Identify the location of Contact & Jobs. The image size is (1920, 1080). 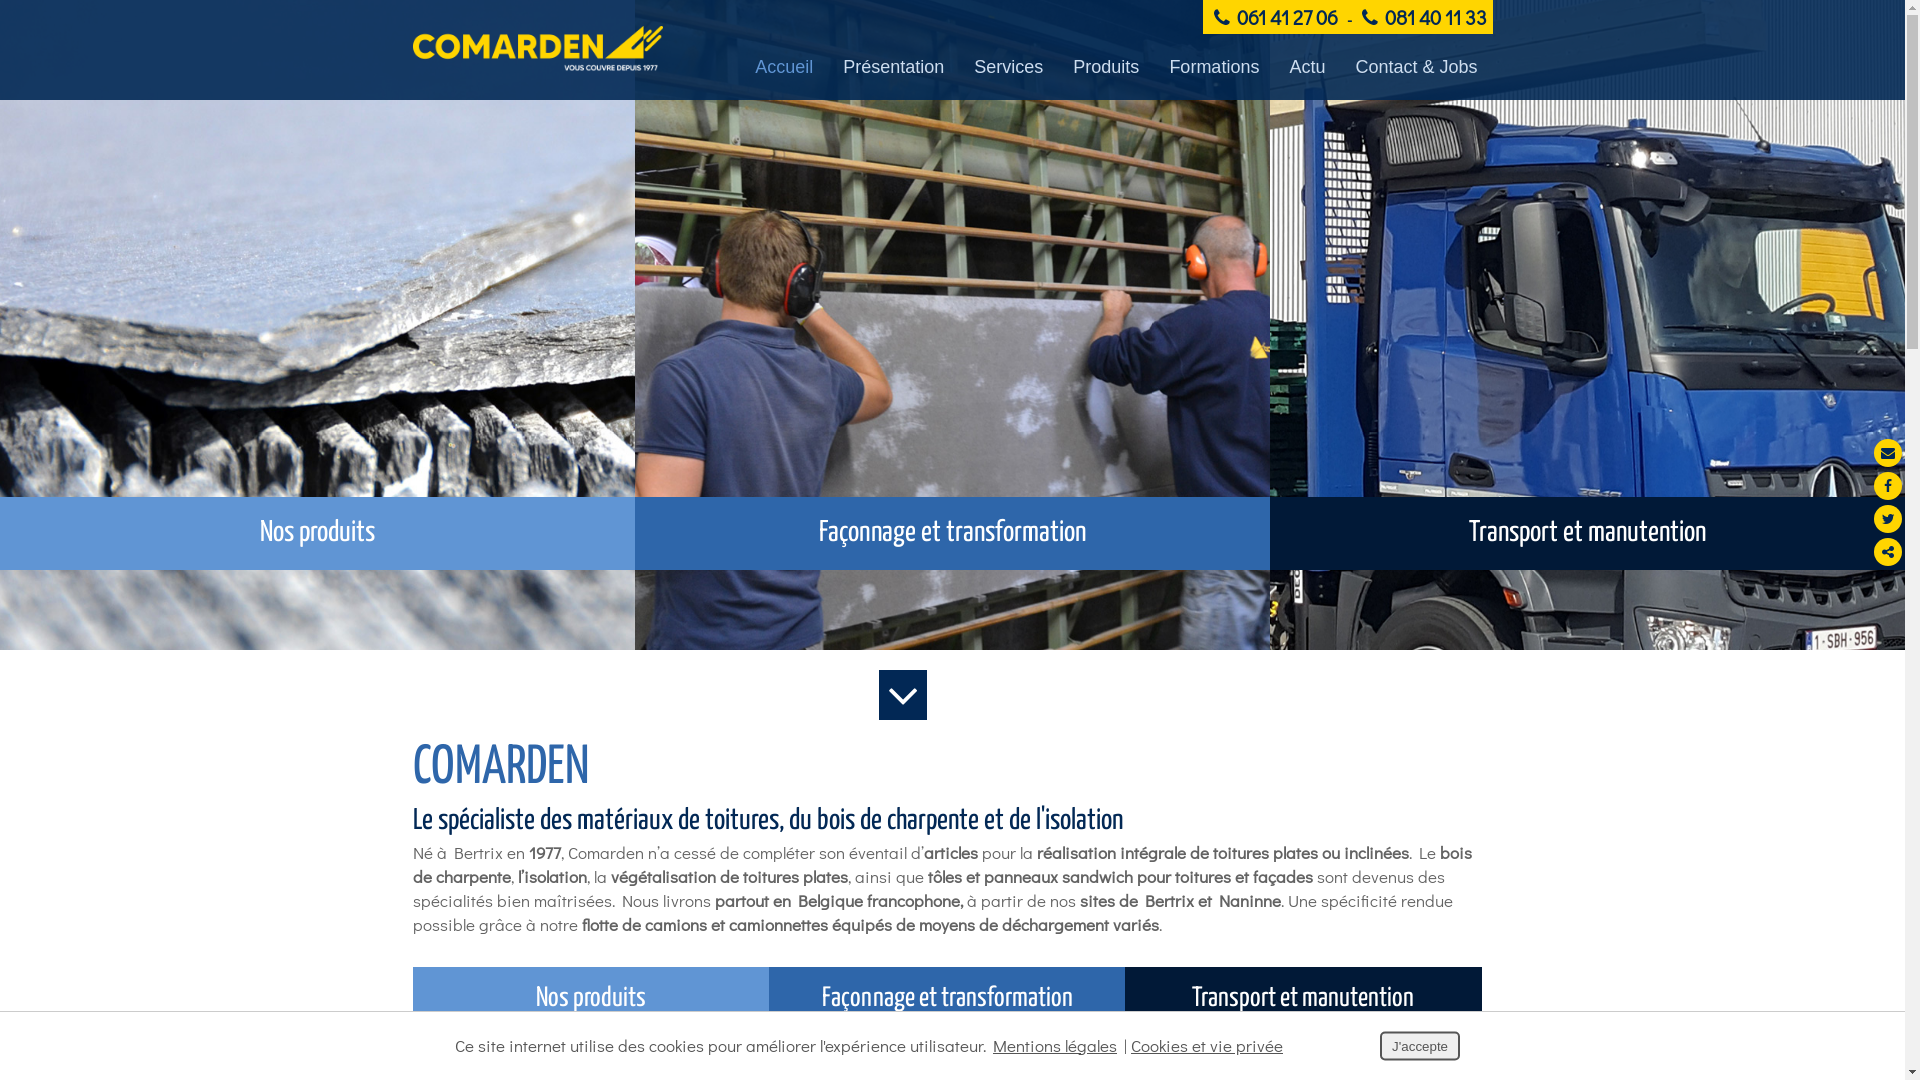
(1416, 67).